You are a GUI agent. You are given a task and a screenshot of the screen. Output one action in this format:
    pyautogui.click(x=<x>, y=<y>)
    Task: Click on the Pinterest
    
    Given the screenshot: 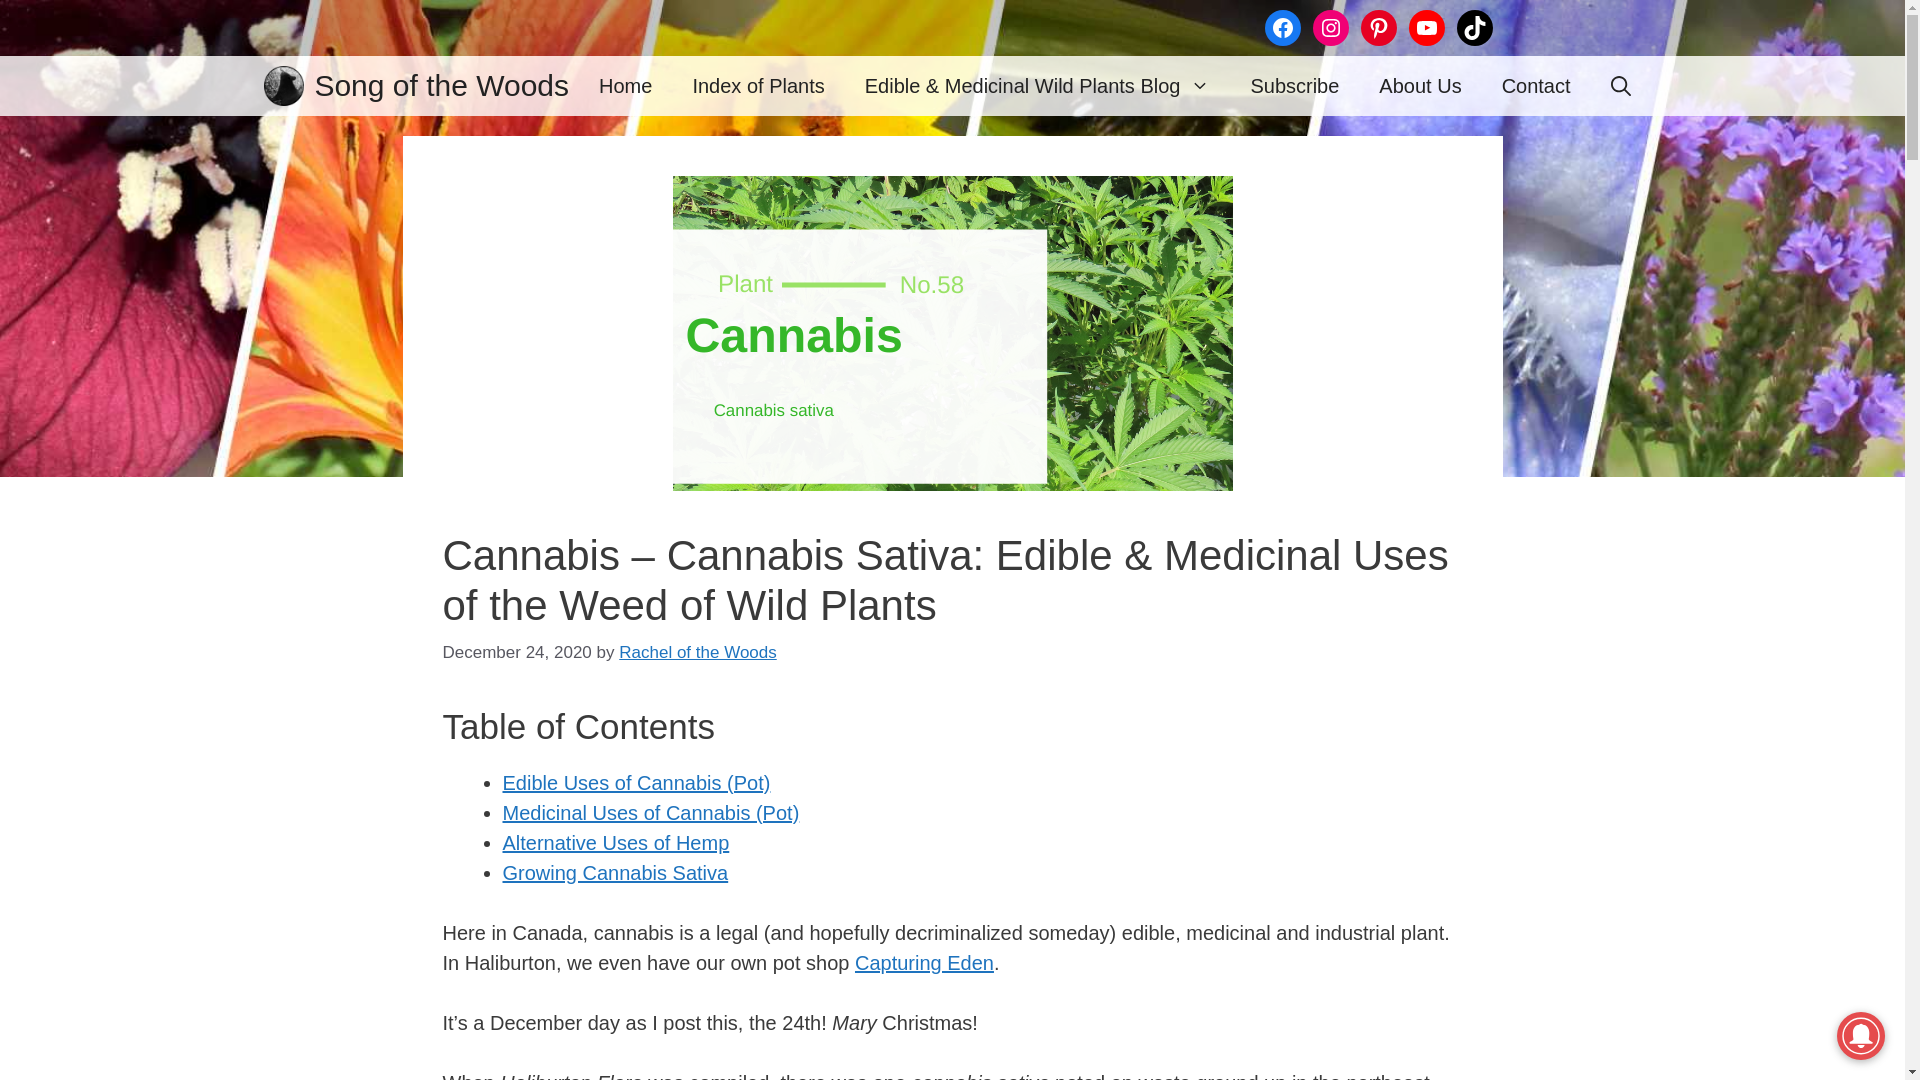 What is the action you would take?
    pyautogui.click(x=1377, y=28)
    